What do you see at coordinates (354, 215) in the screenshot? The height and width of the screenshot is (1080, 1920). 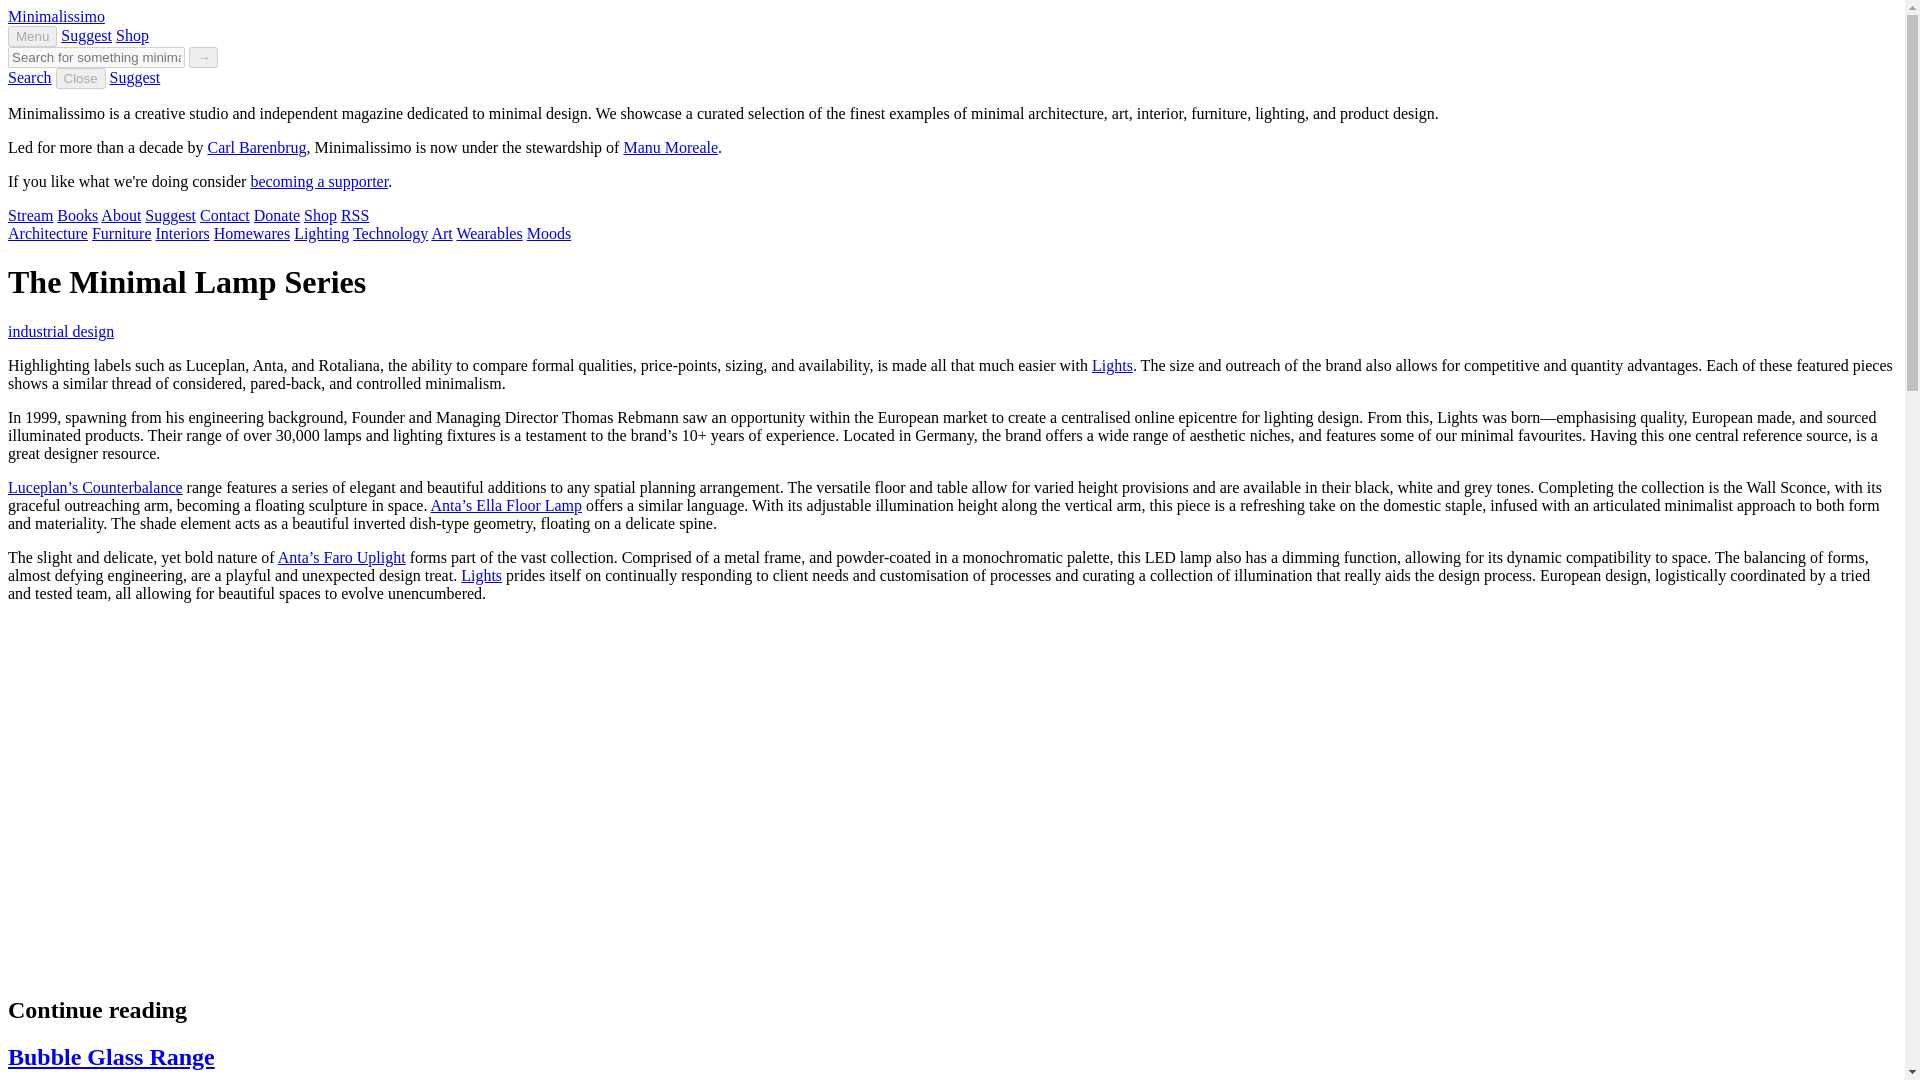 I see `RSS` at bounding box center [354, 215].